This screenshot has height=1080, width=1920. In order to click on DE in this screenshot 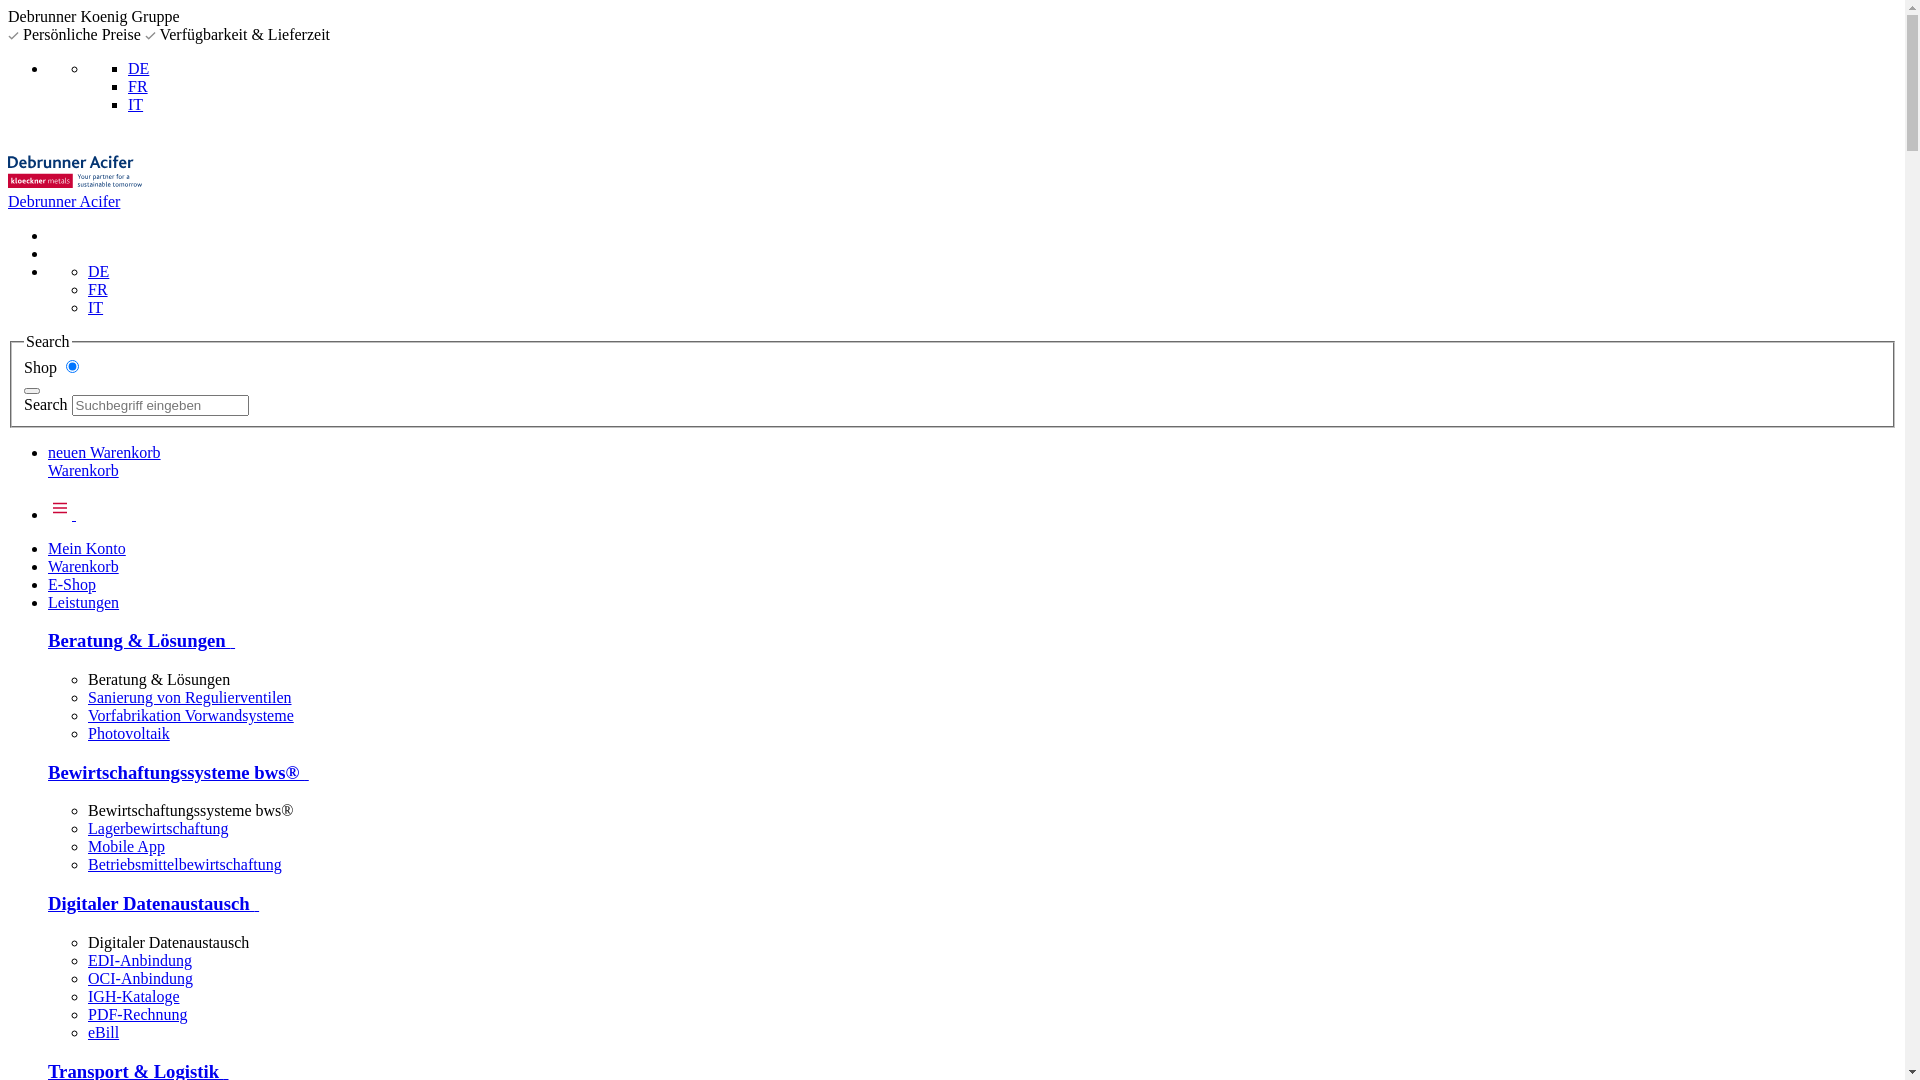, I will do `click(138, 68)`.